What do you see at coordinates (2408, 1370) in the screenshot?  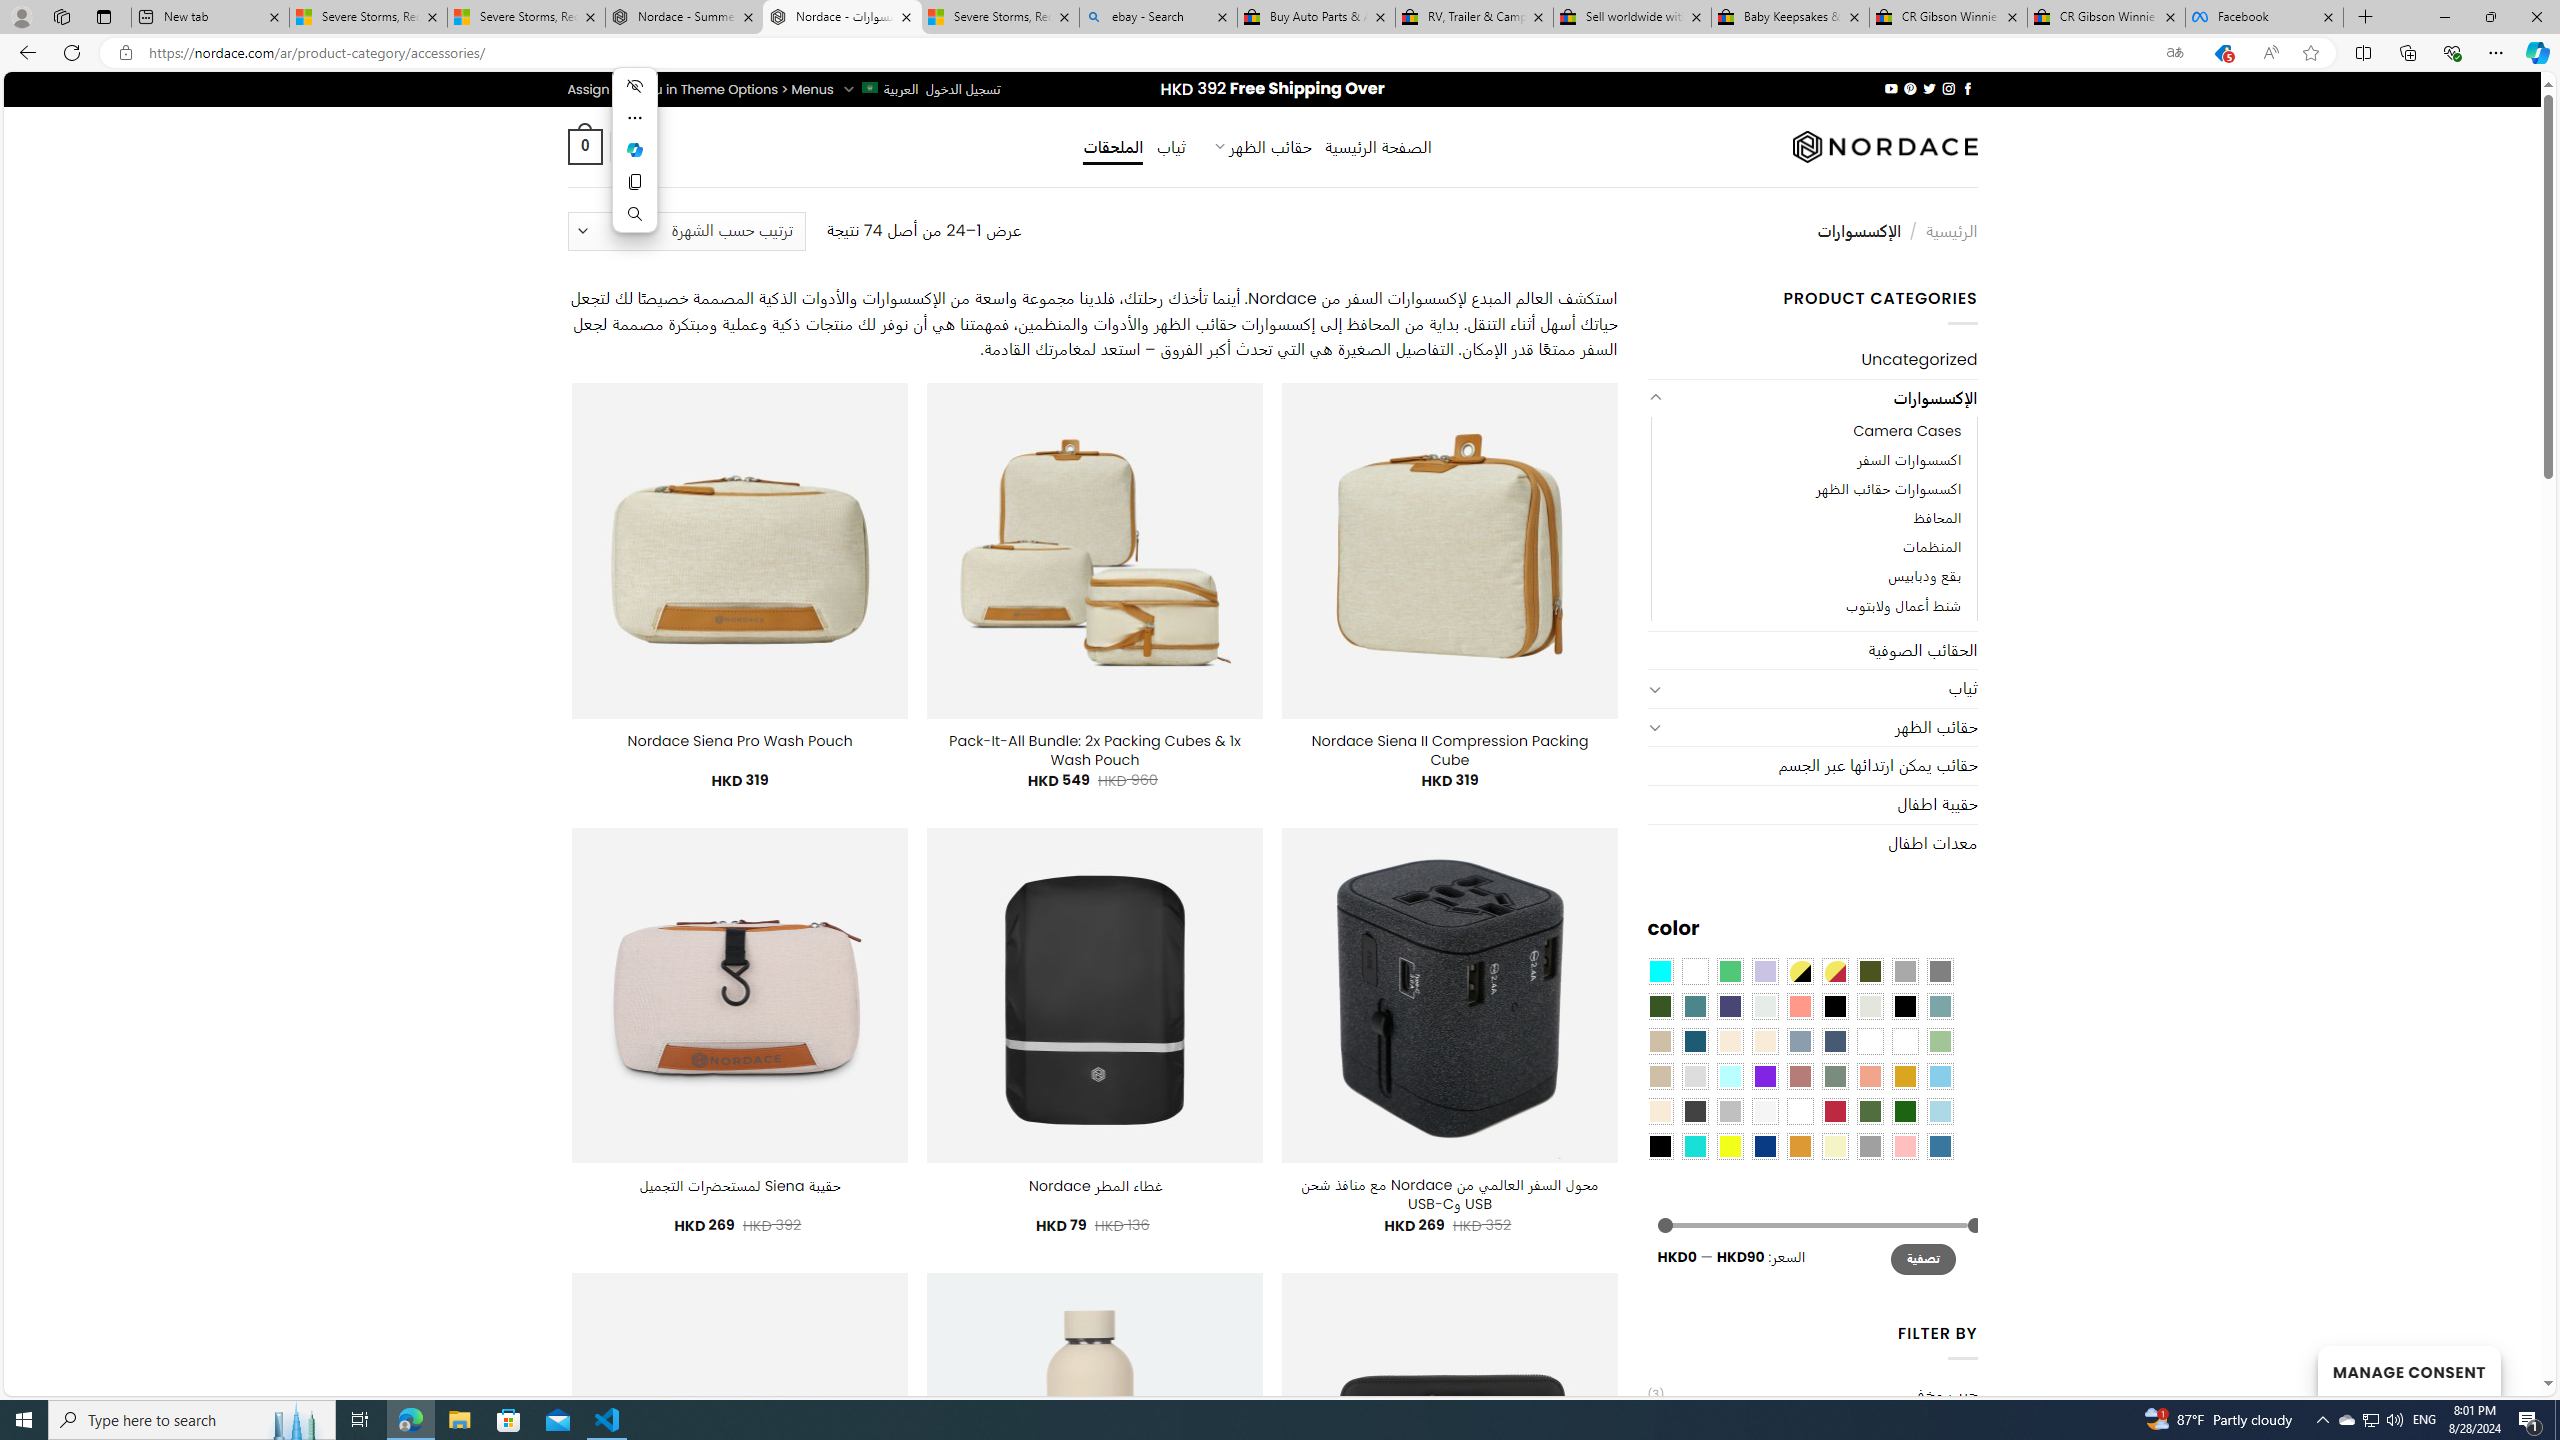 I see `MANAGE CONSENT` at bounding box center [2408, 1370].